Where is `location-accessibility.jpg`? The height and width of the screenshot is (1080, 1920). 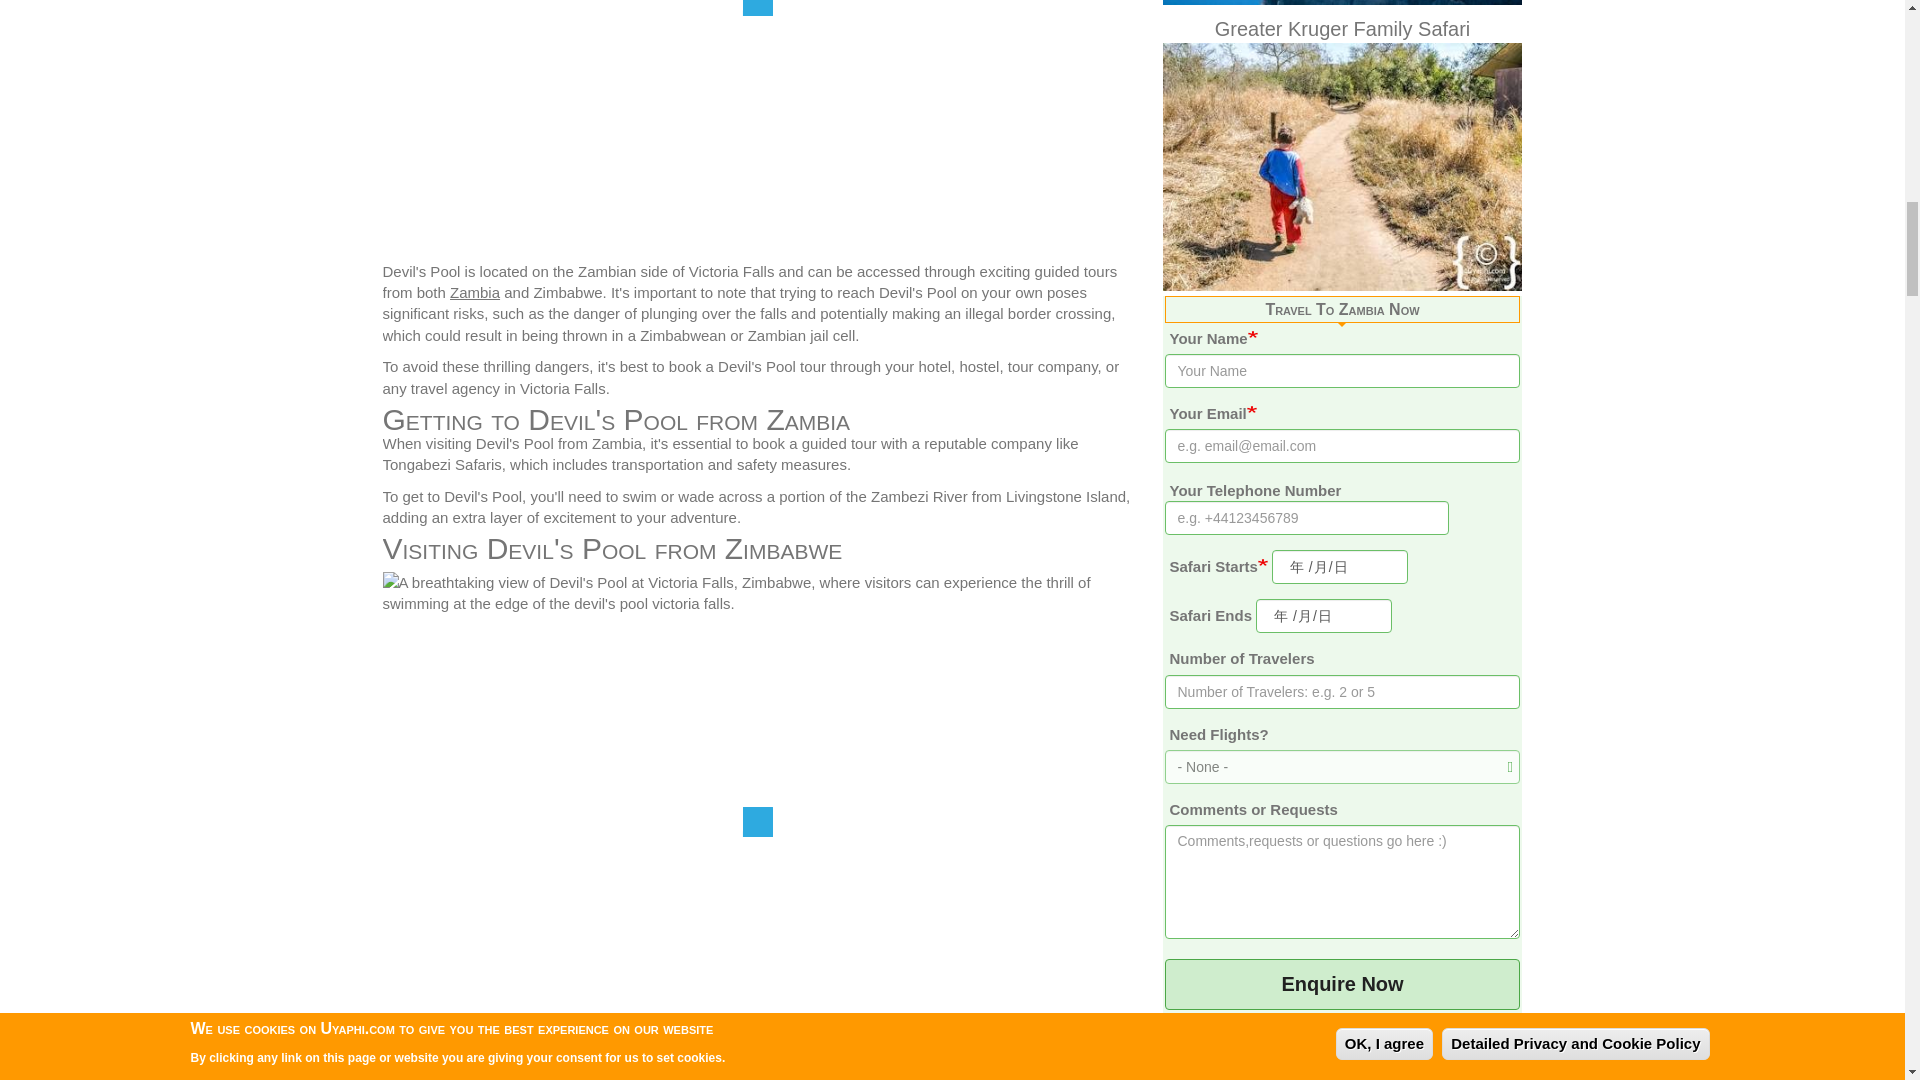 location-accessibility.jpg is located at coordinates (757, 125).